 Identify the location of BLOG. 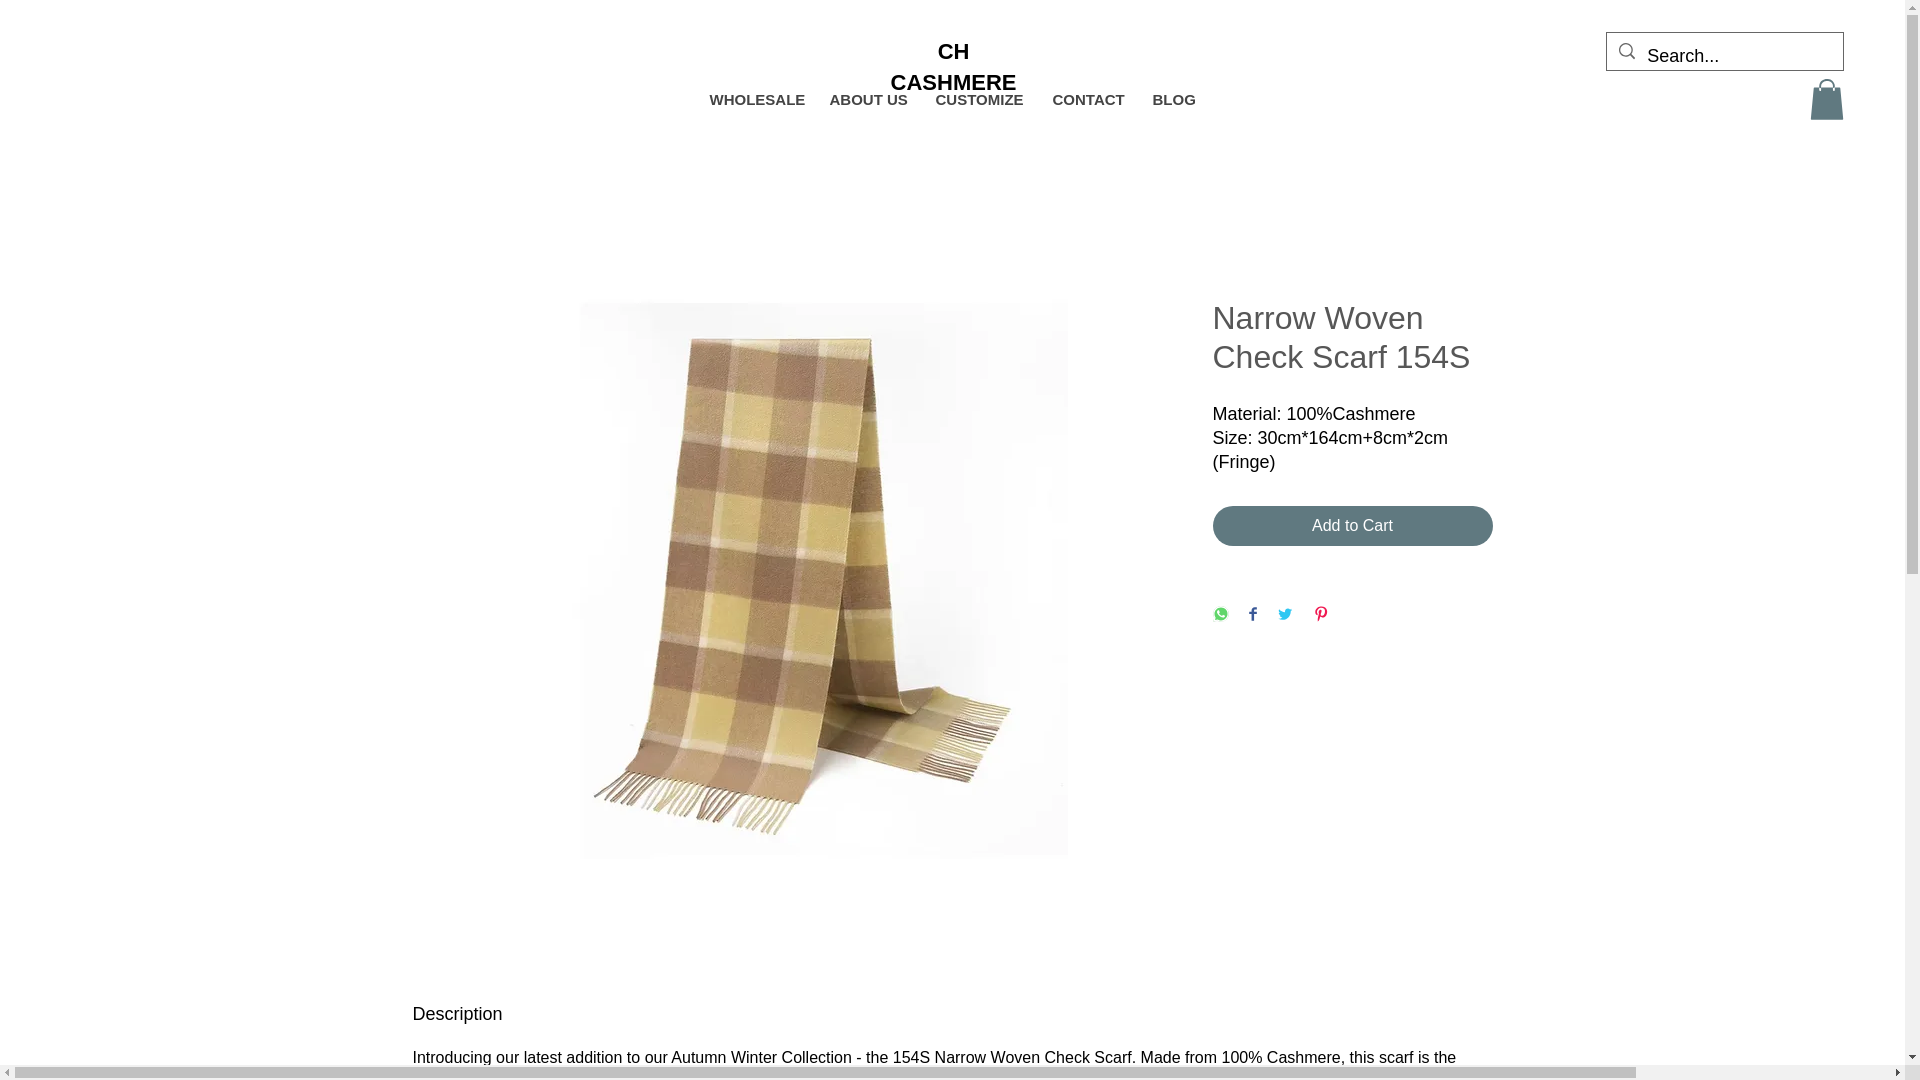
(1172, 100).